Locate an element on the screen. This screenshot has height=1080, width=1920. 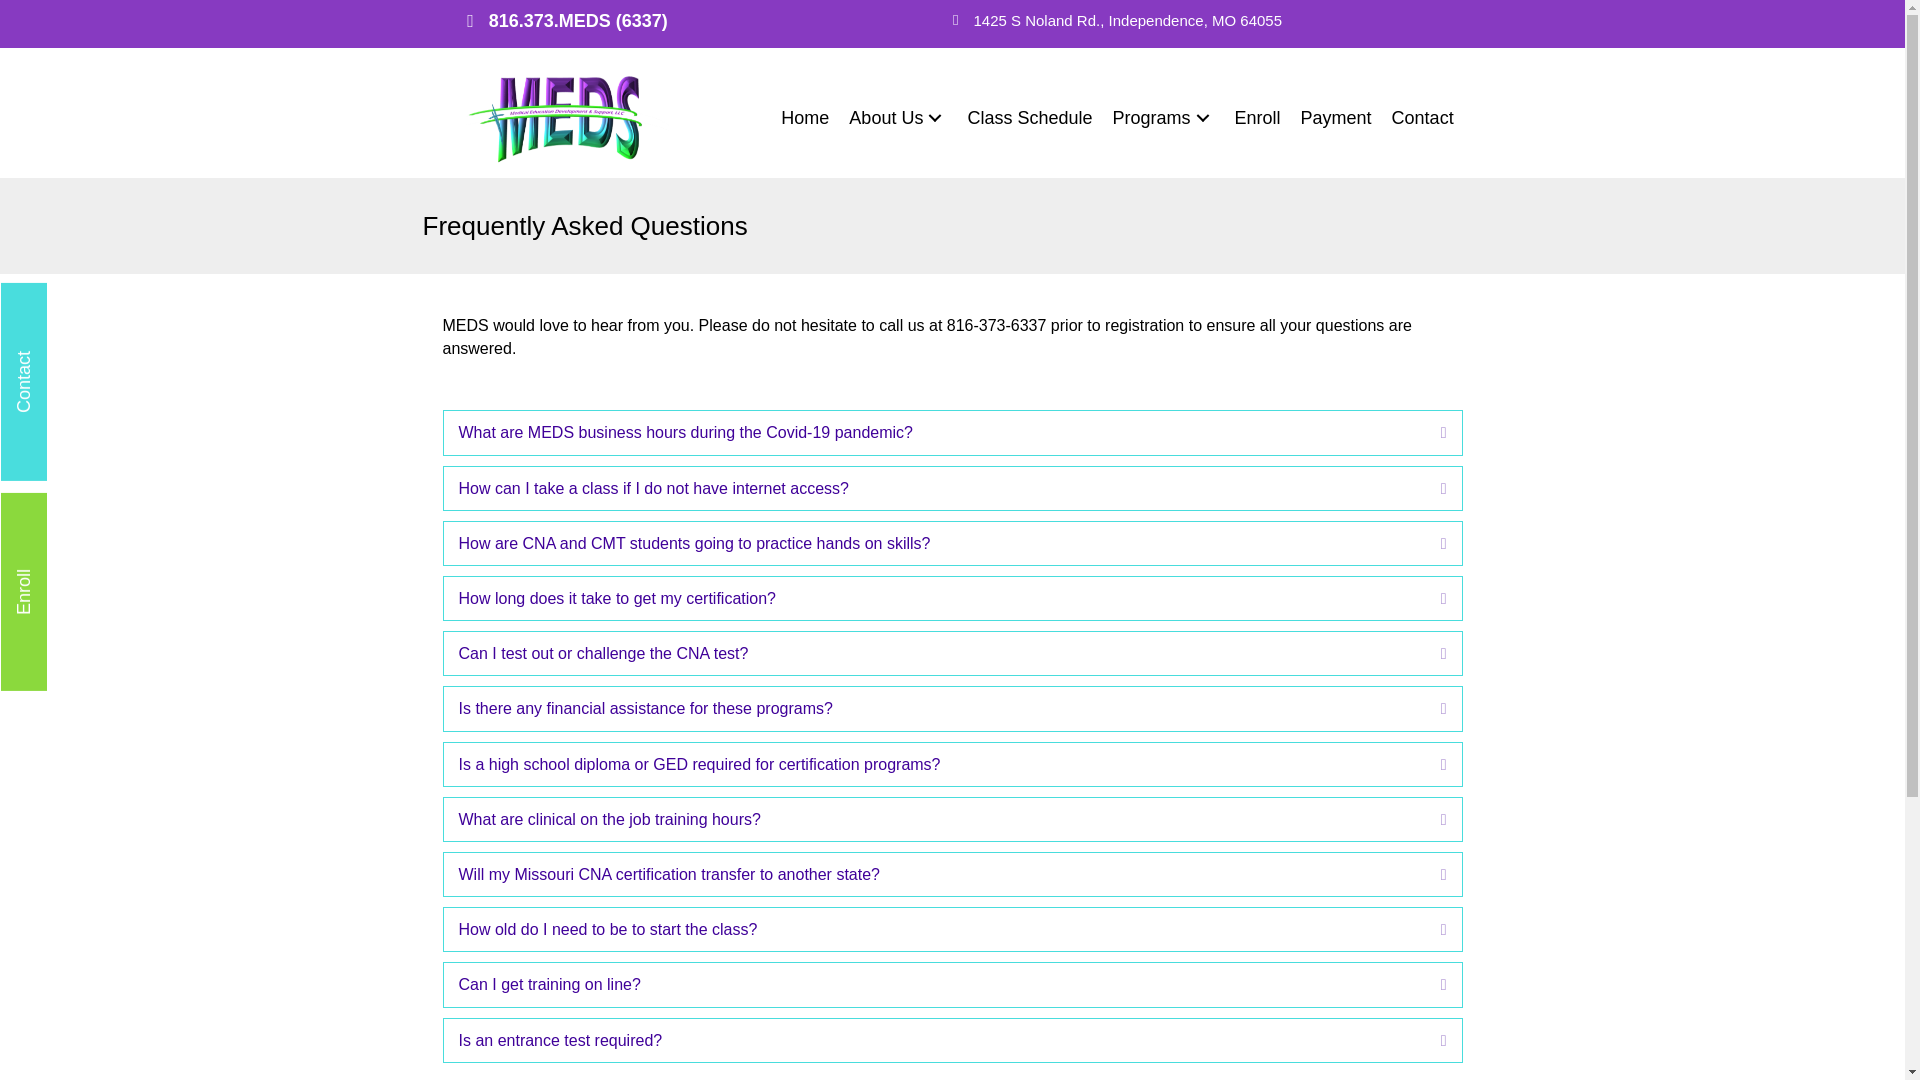
MEDS-logo is located at coordinates (567, 118).